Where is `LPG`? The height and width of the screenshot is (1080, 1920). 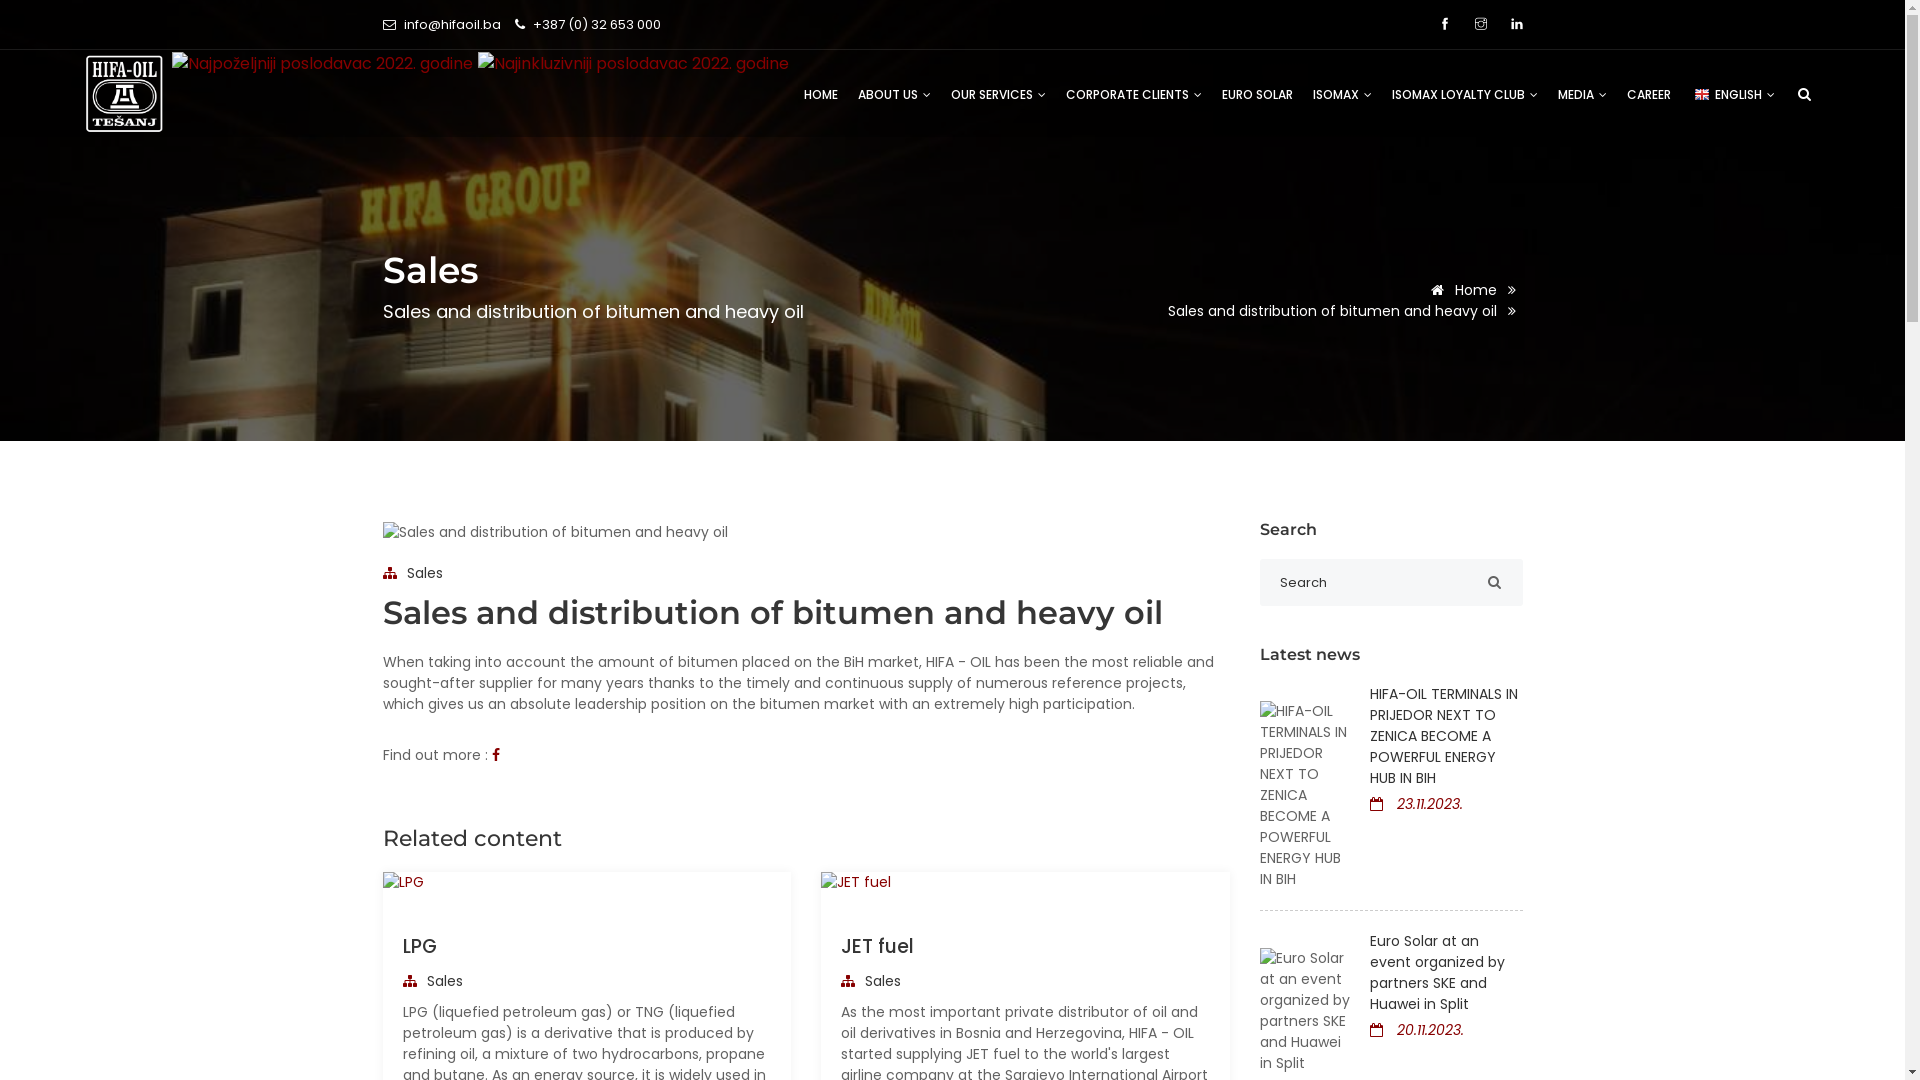 LPG is located at coordinates (419, 946).